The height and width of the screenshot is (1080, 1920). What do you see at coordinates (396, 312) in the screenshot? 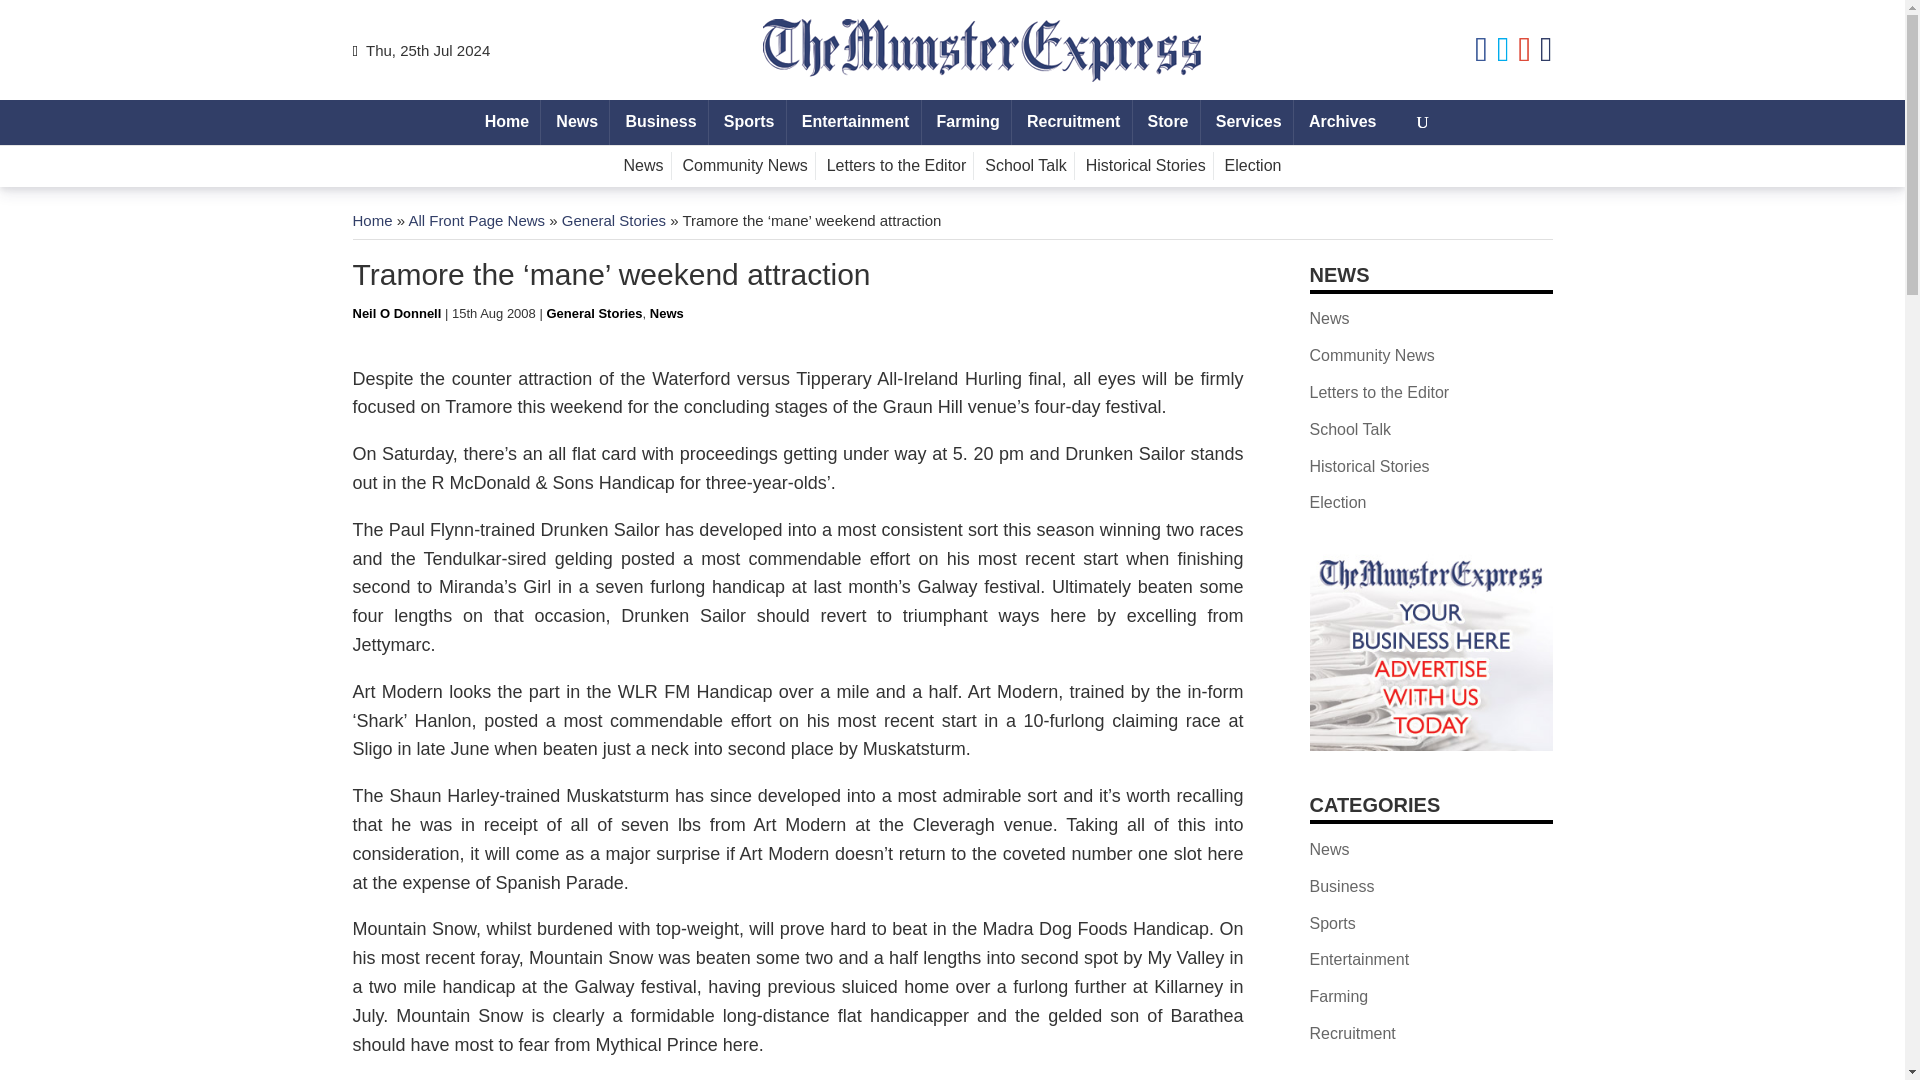
I see `Neil O Donnell` at bounding box center [396, 312].